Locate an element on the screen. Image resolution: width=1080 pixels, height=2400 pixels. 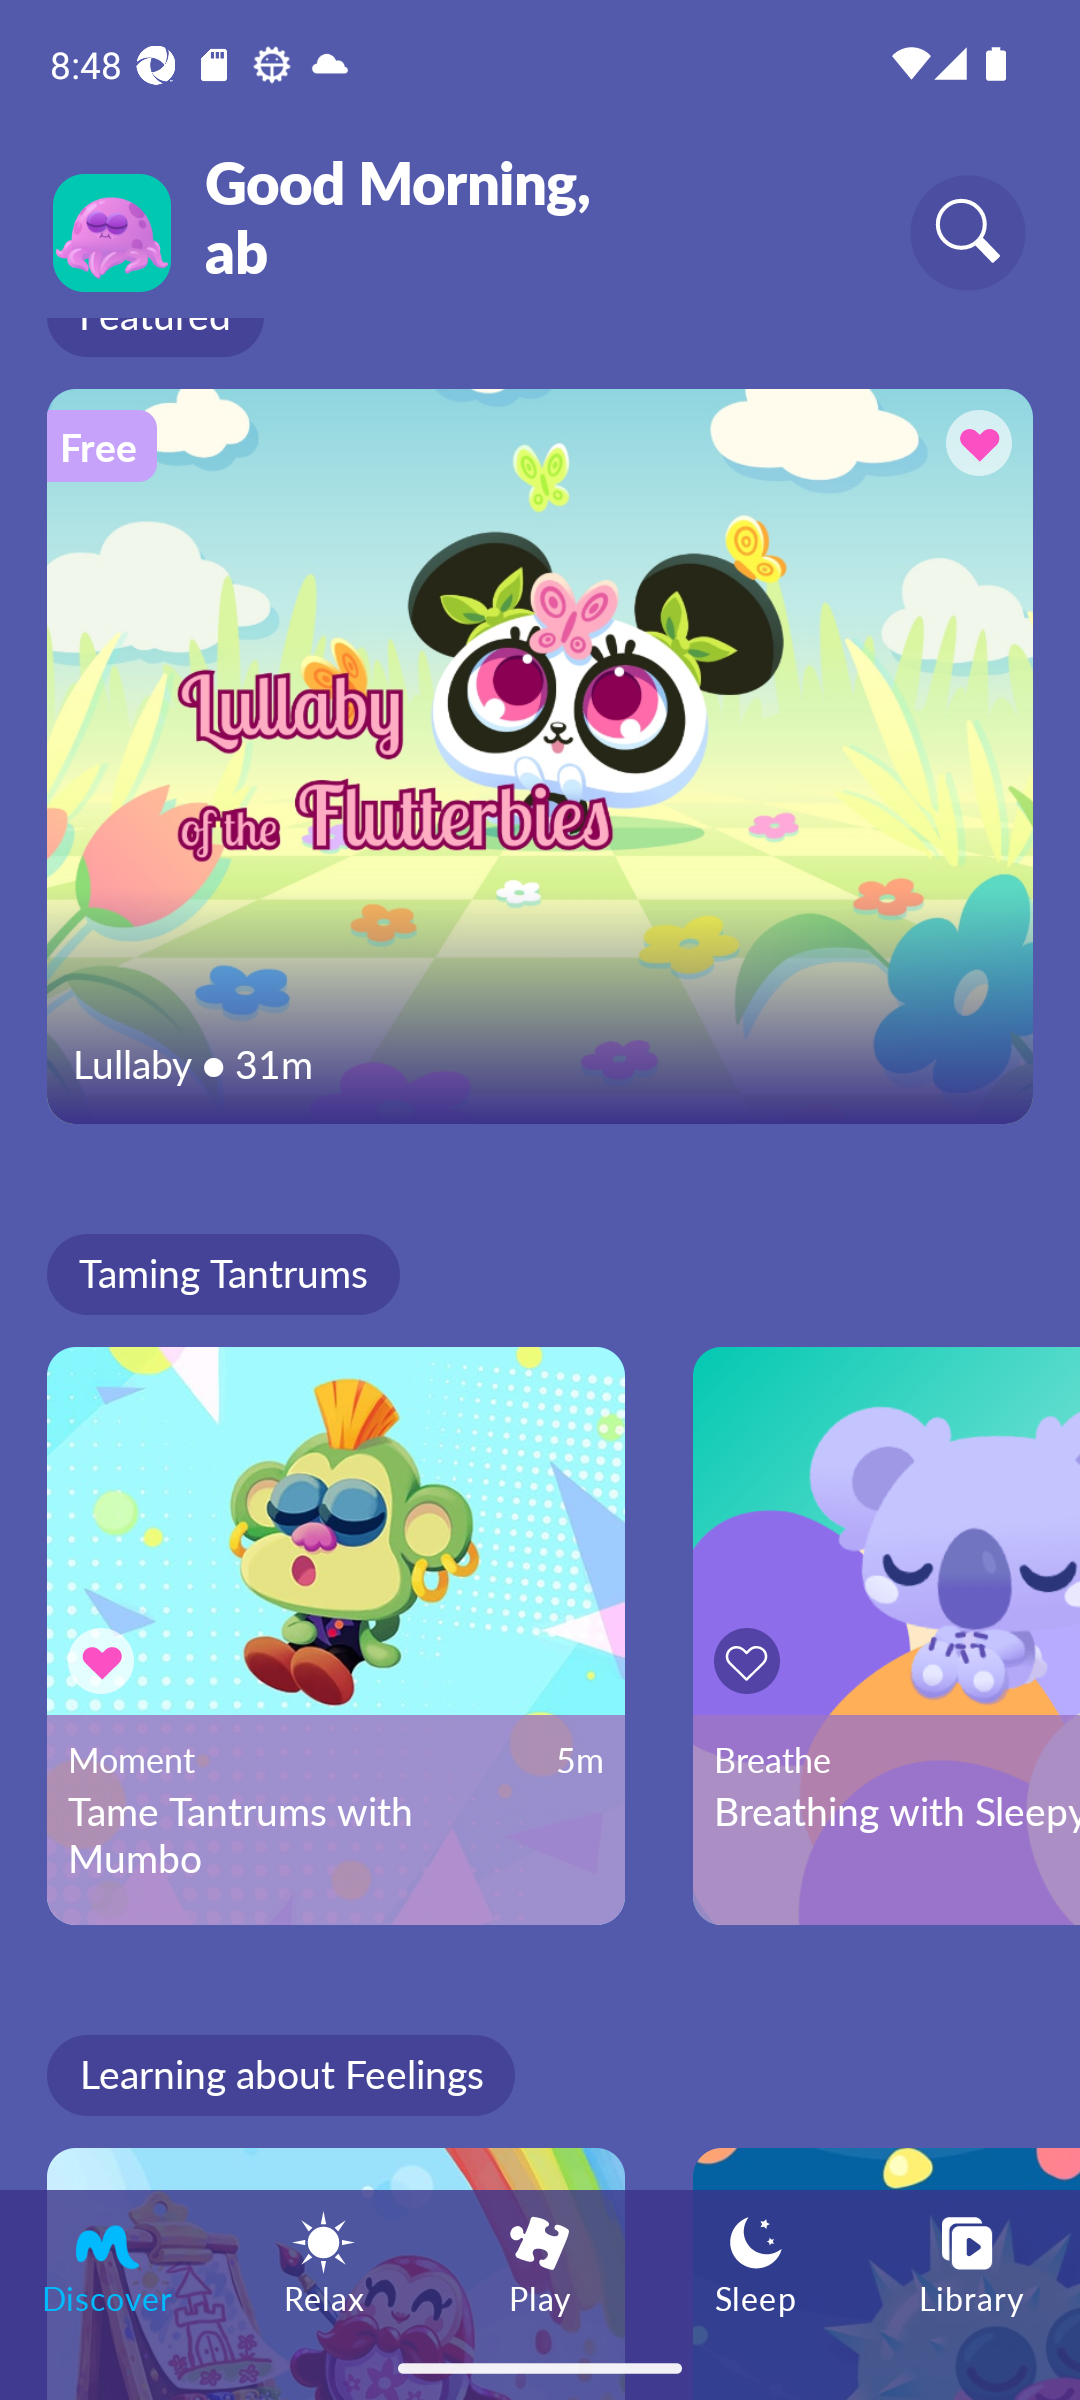
Button is located at coordinates (106, 1660).